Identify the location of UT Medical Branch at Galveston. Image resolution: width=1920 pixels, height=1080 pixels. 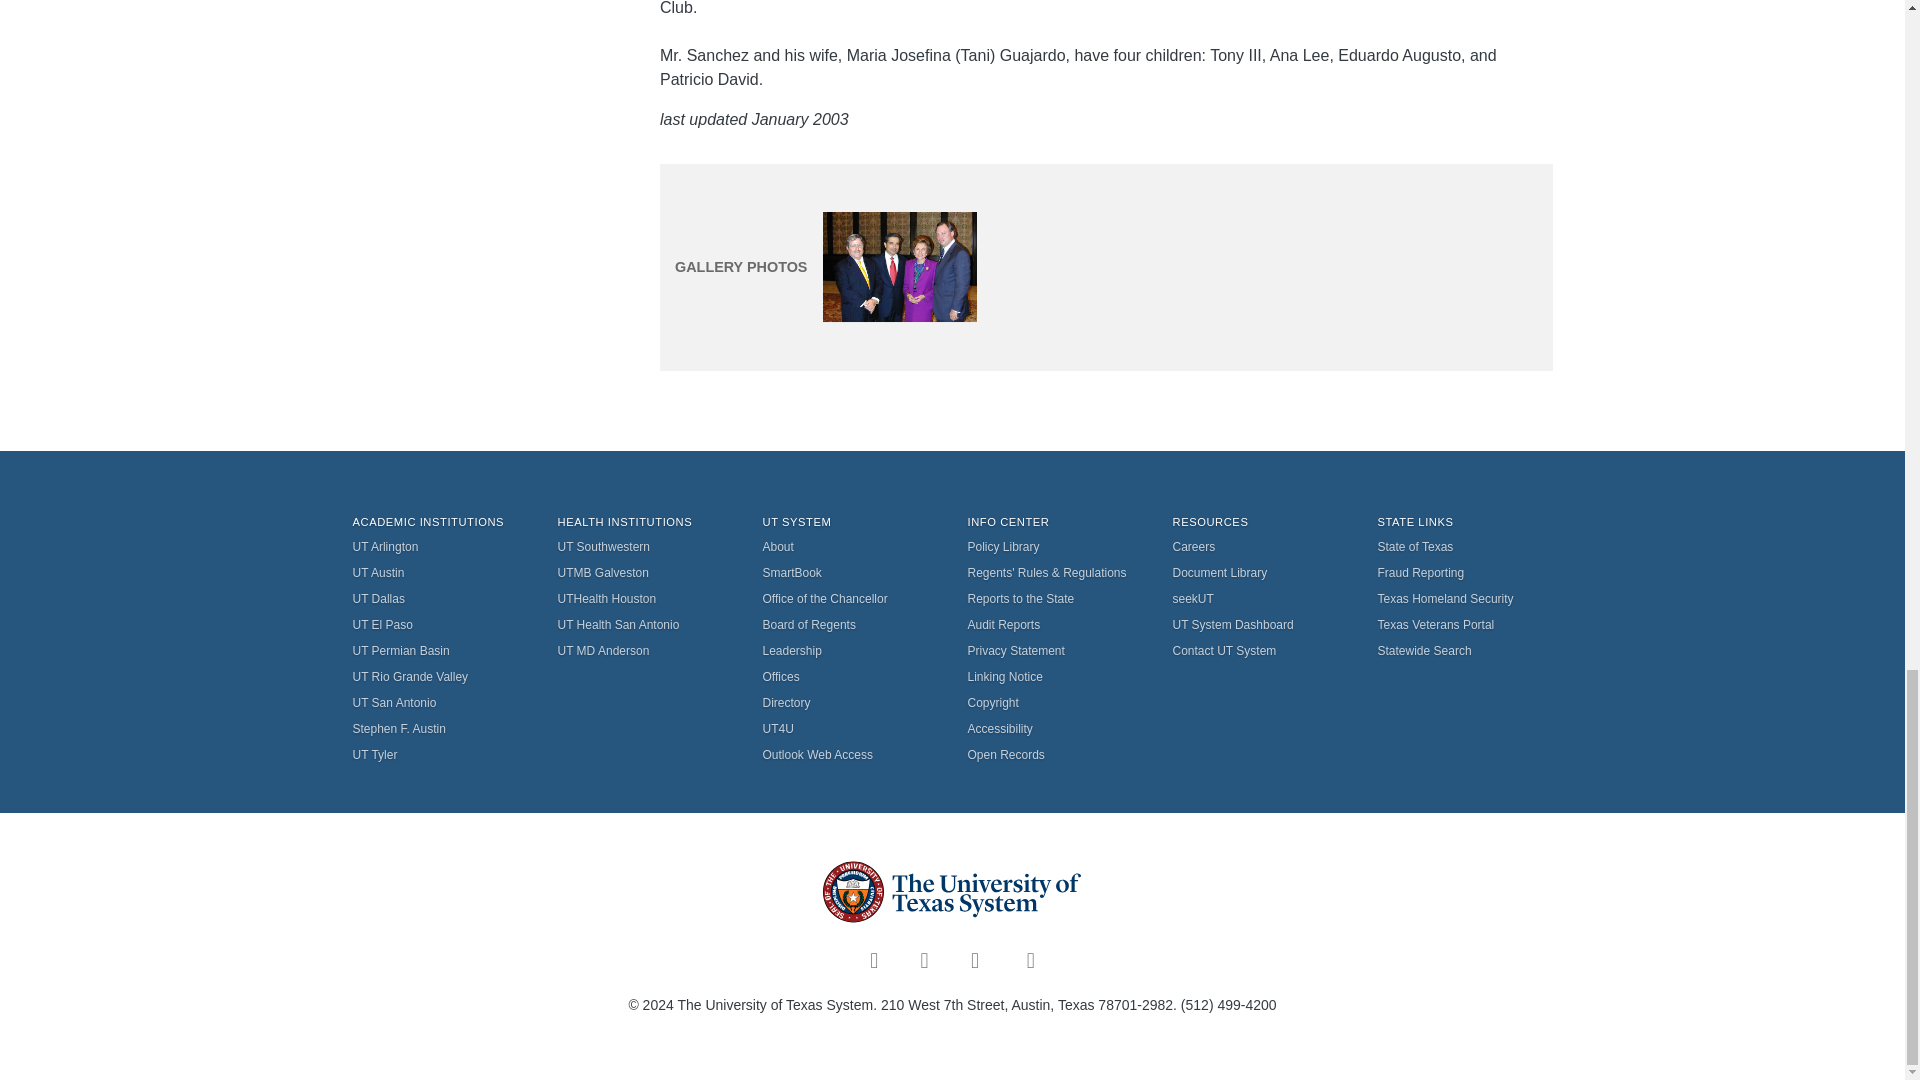
(646, 573).